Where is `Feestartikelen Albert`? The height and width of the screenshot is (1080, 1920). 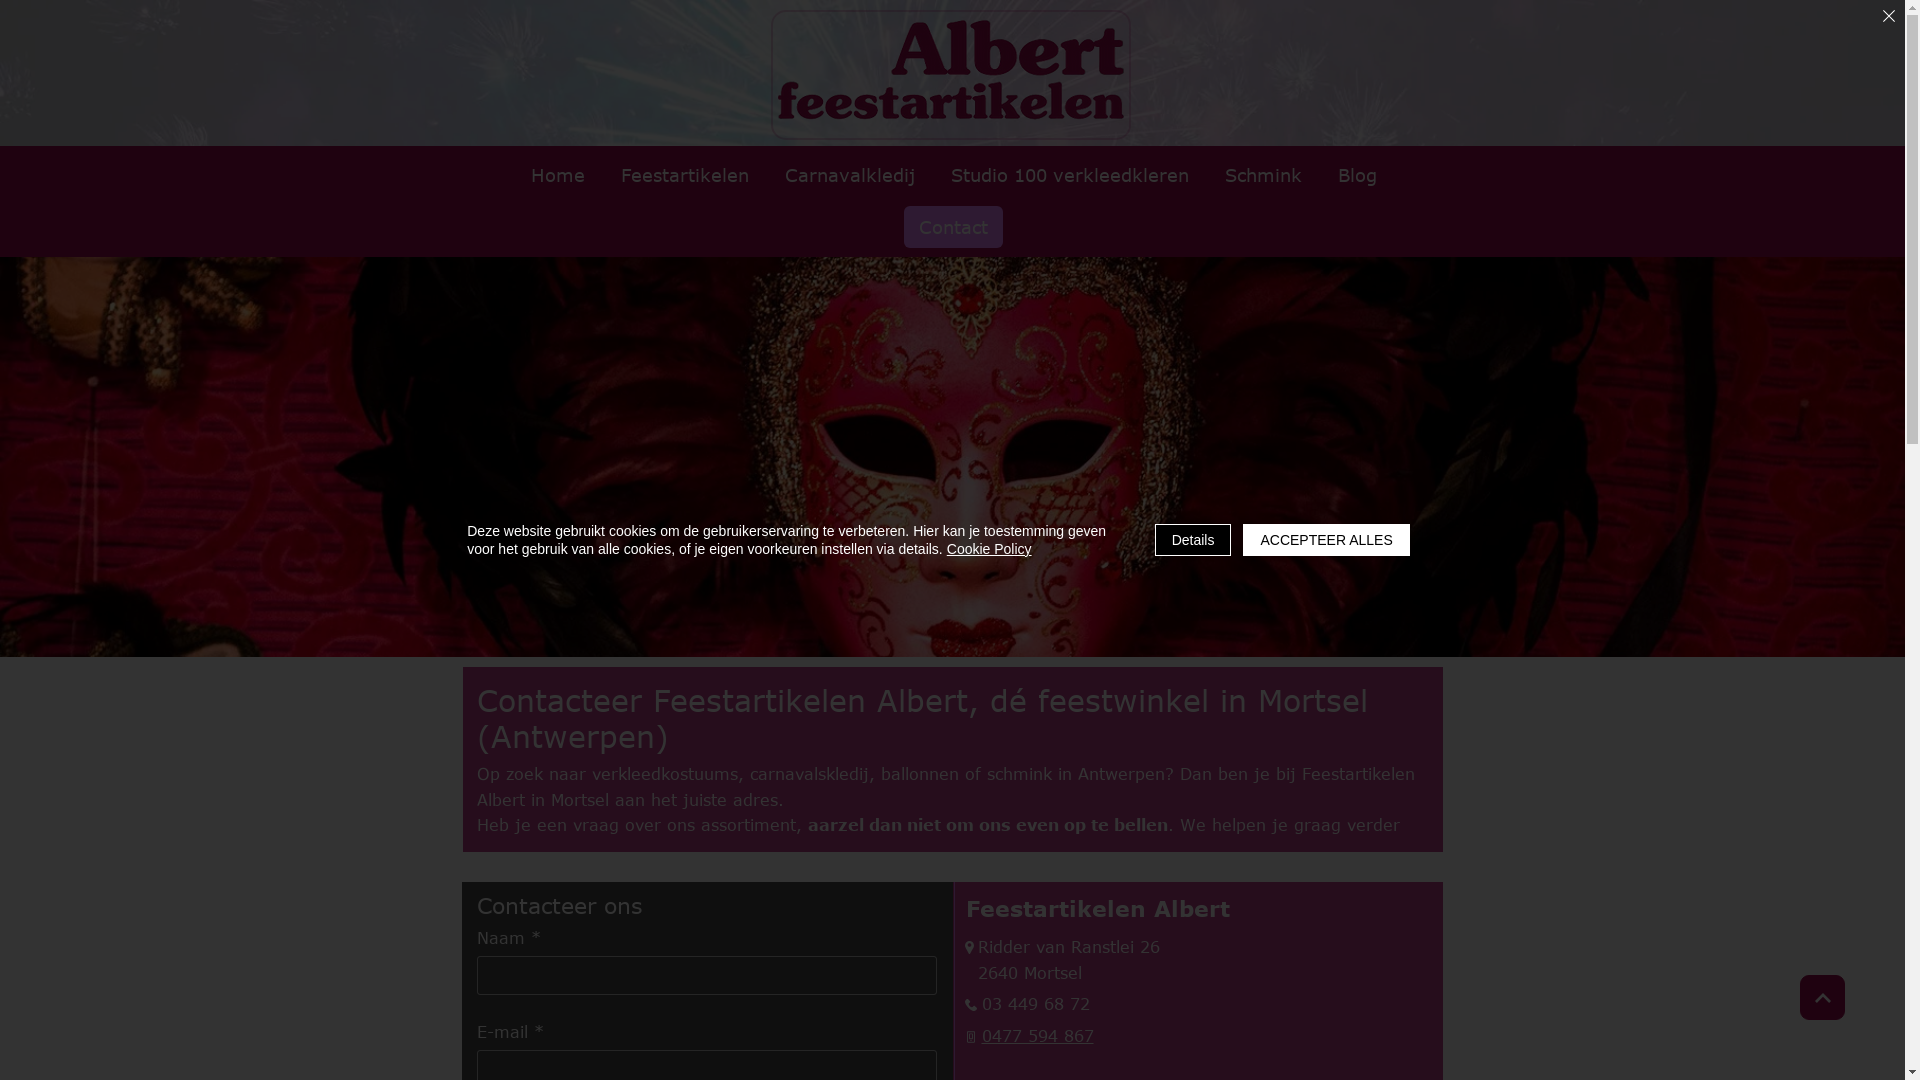 Feestartikelen Albert is located at coordinates (951, 70).